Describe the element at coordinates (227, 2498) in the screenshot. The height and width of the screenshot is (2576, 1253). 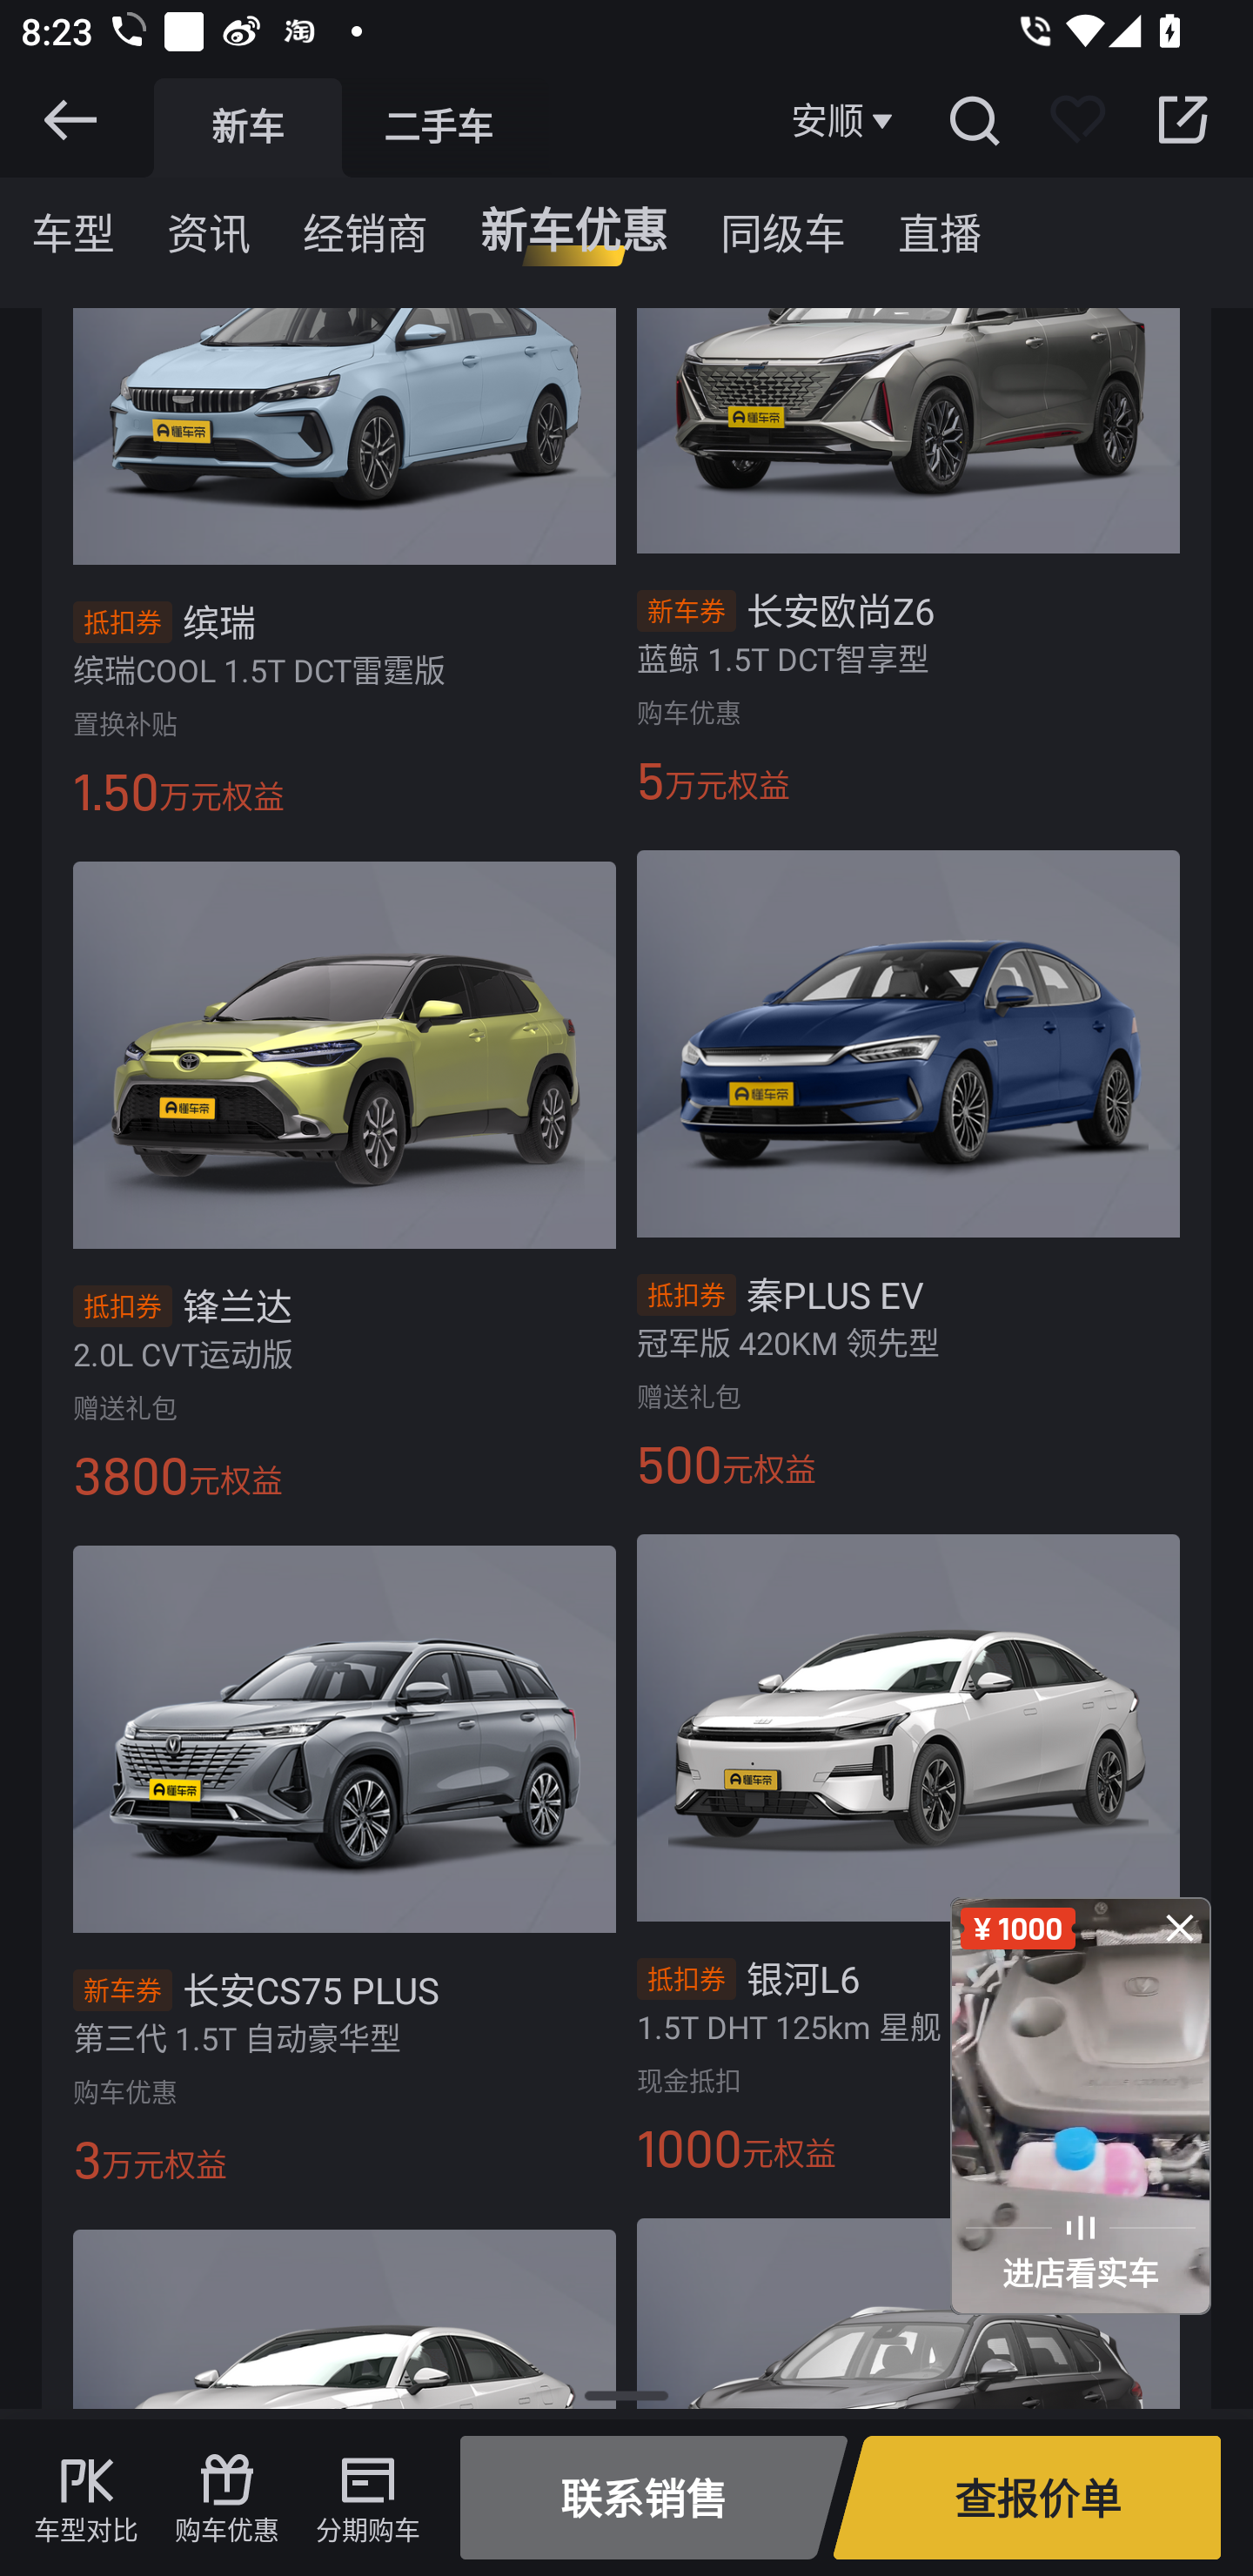
I see `购车优惠` at that location.